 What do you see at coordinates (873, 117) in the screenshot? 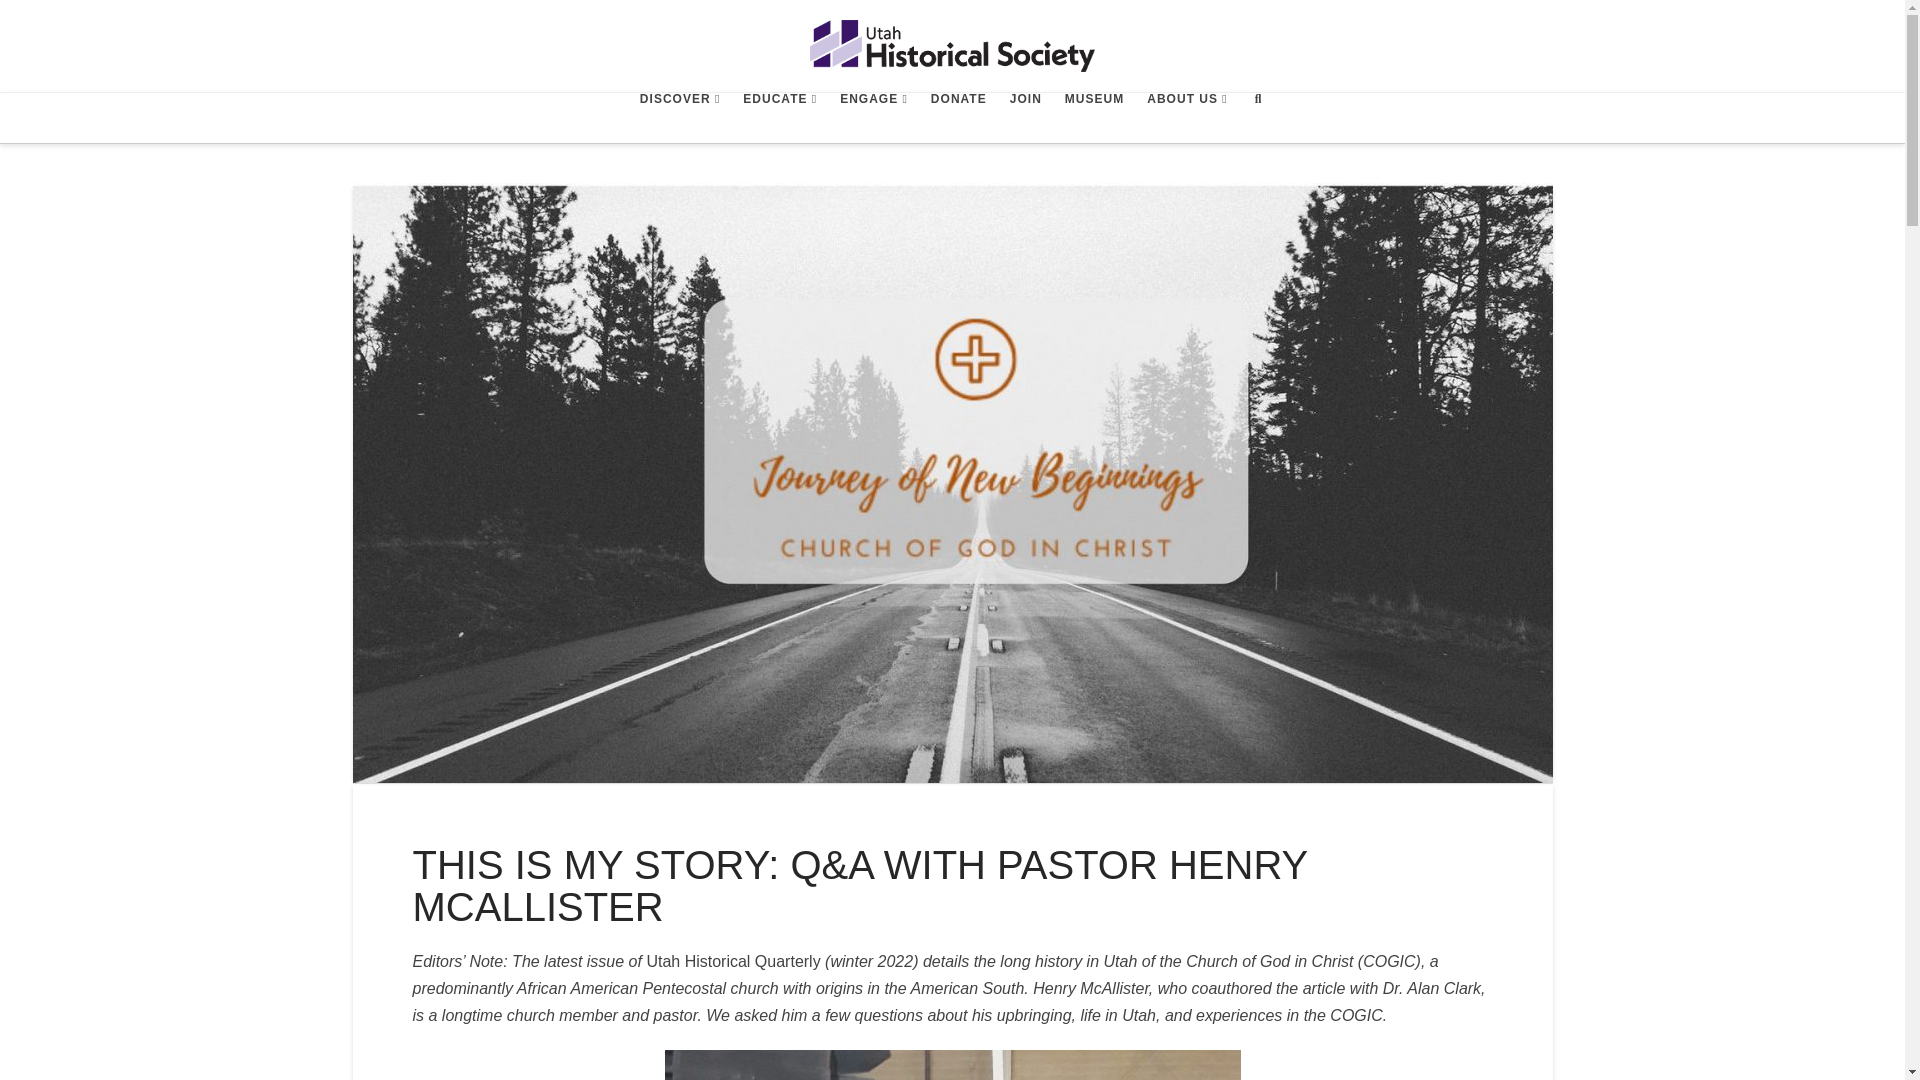
I see `ENGAGE` at bounding box center [873, 117].